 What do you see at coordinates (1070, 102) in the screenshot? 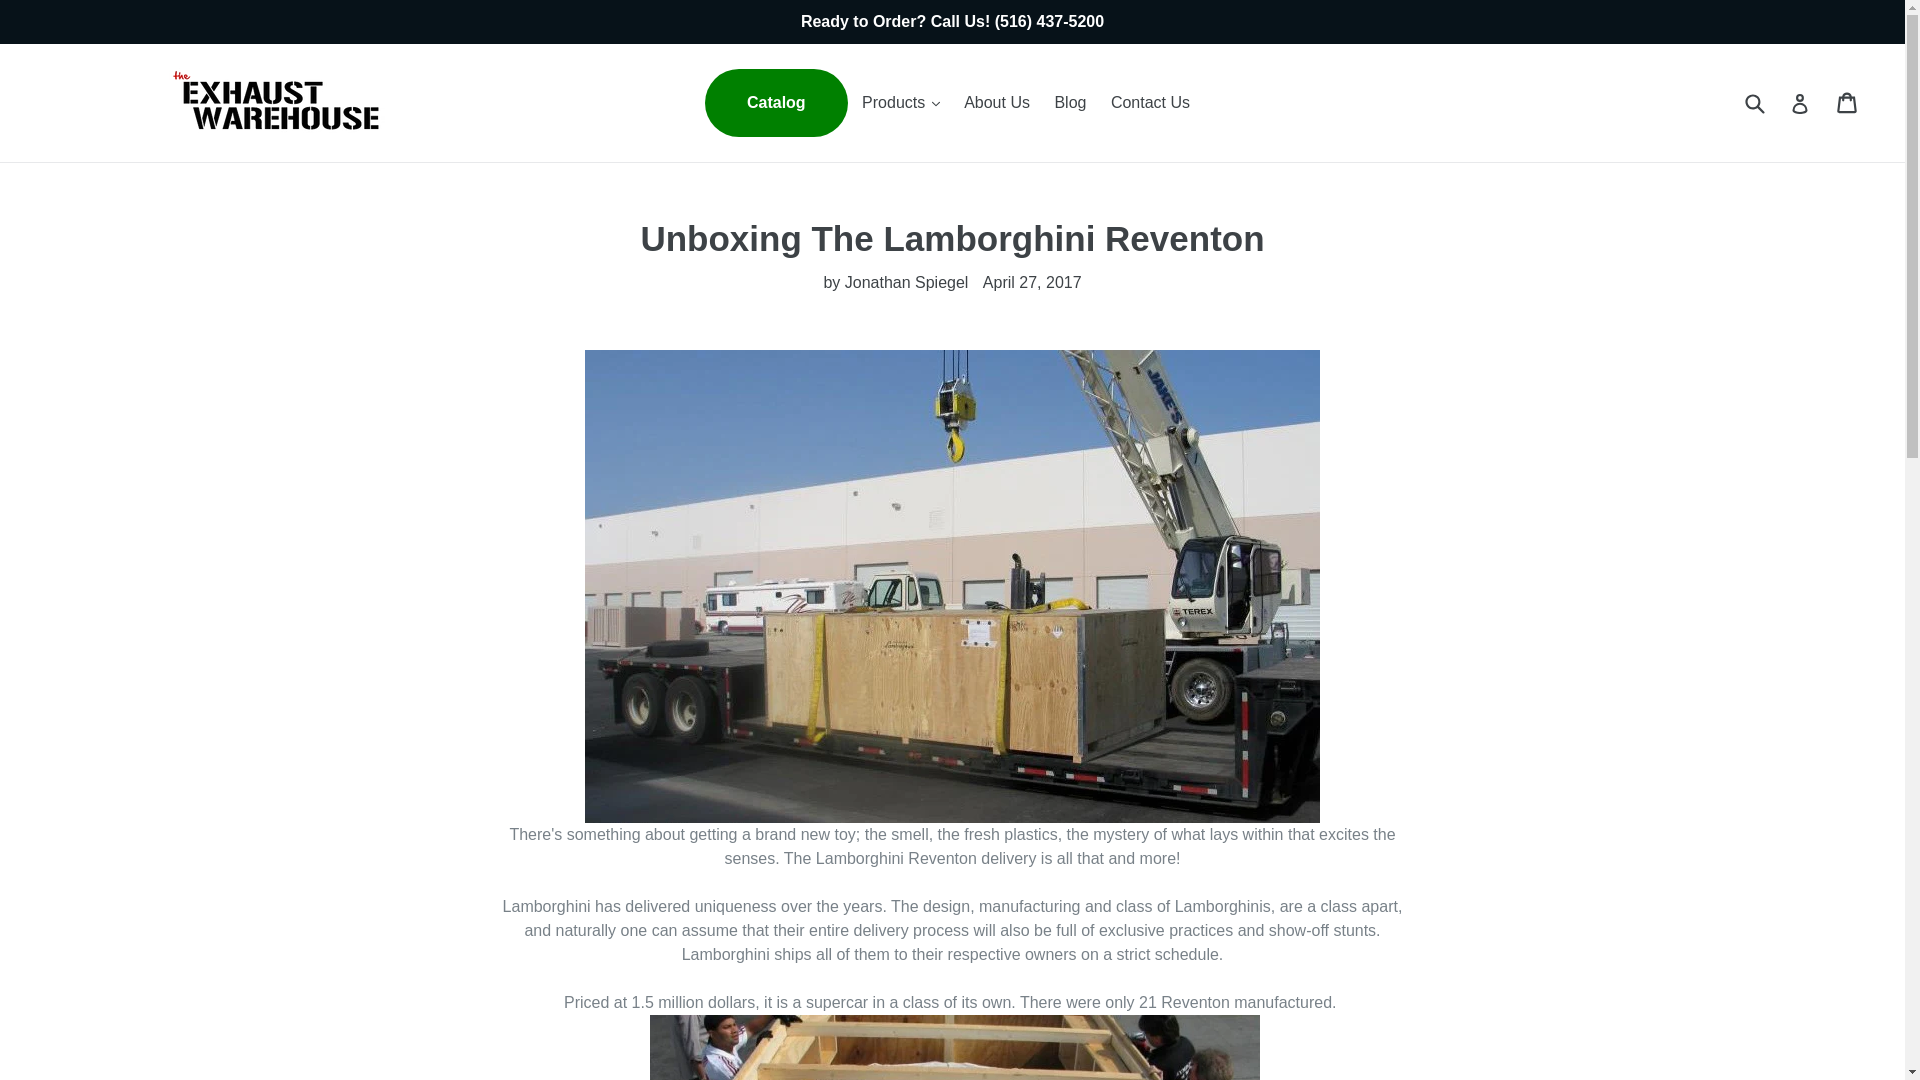
I see `Blog` at bounding box center [1070, 102].